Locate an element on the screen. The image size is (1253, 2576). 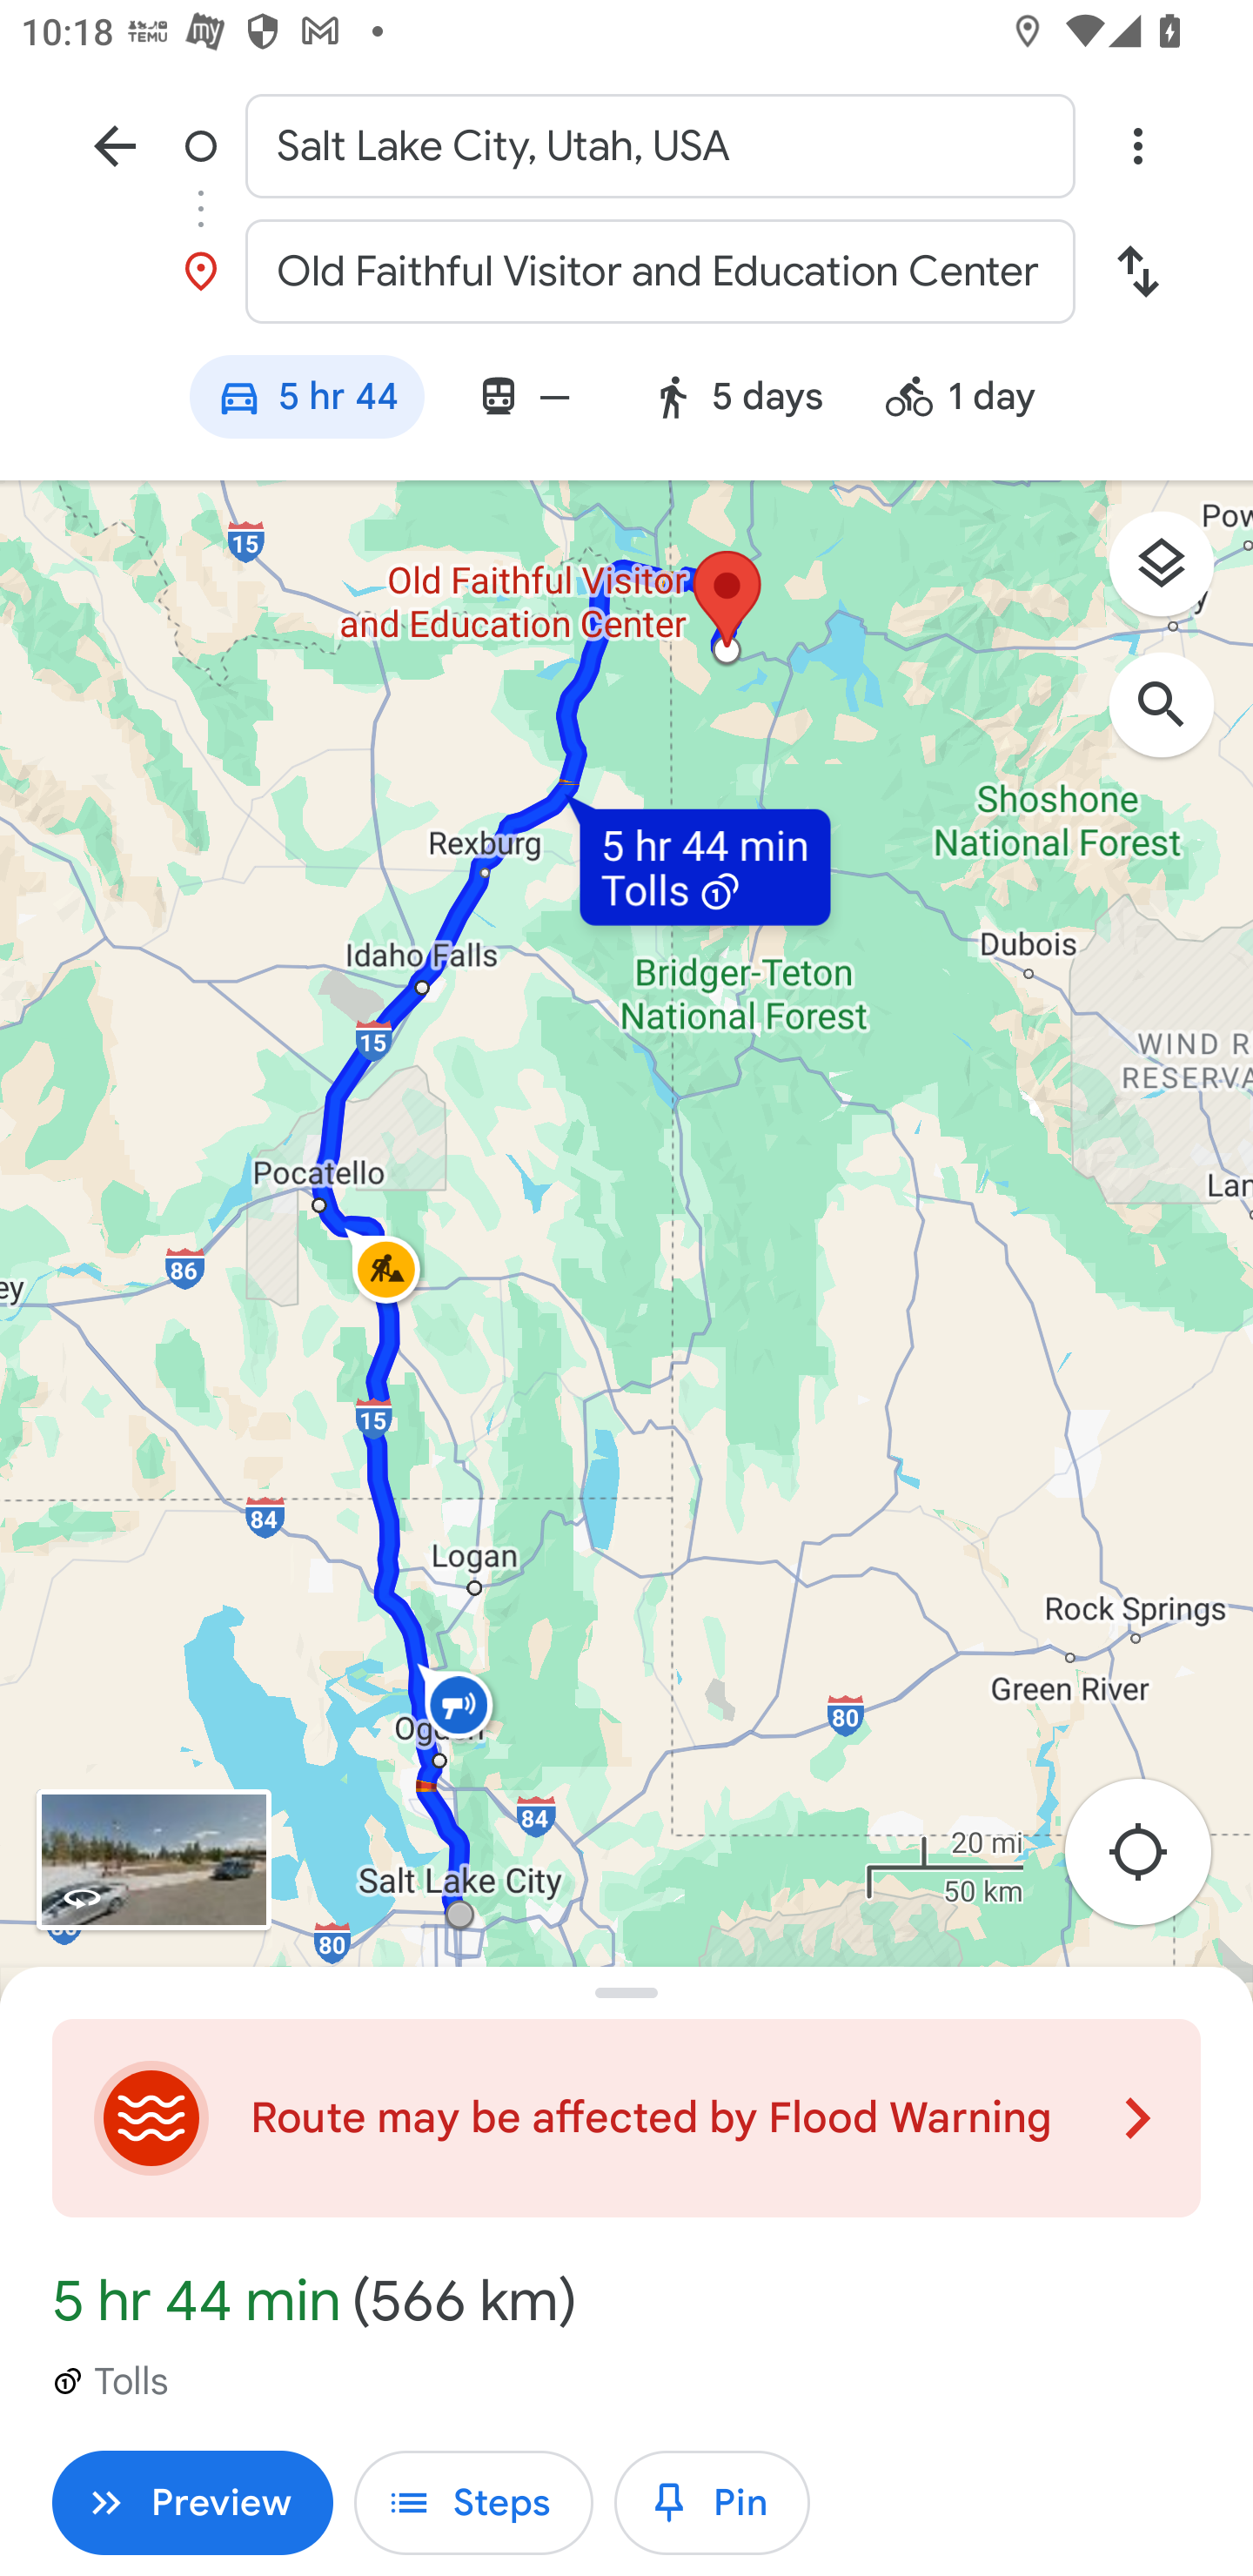
Search along route is located at coordinates (1176, 720).